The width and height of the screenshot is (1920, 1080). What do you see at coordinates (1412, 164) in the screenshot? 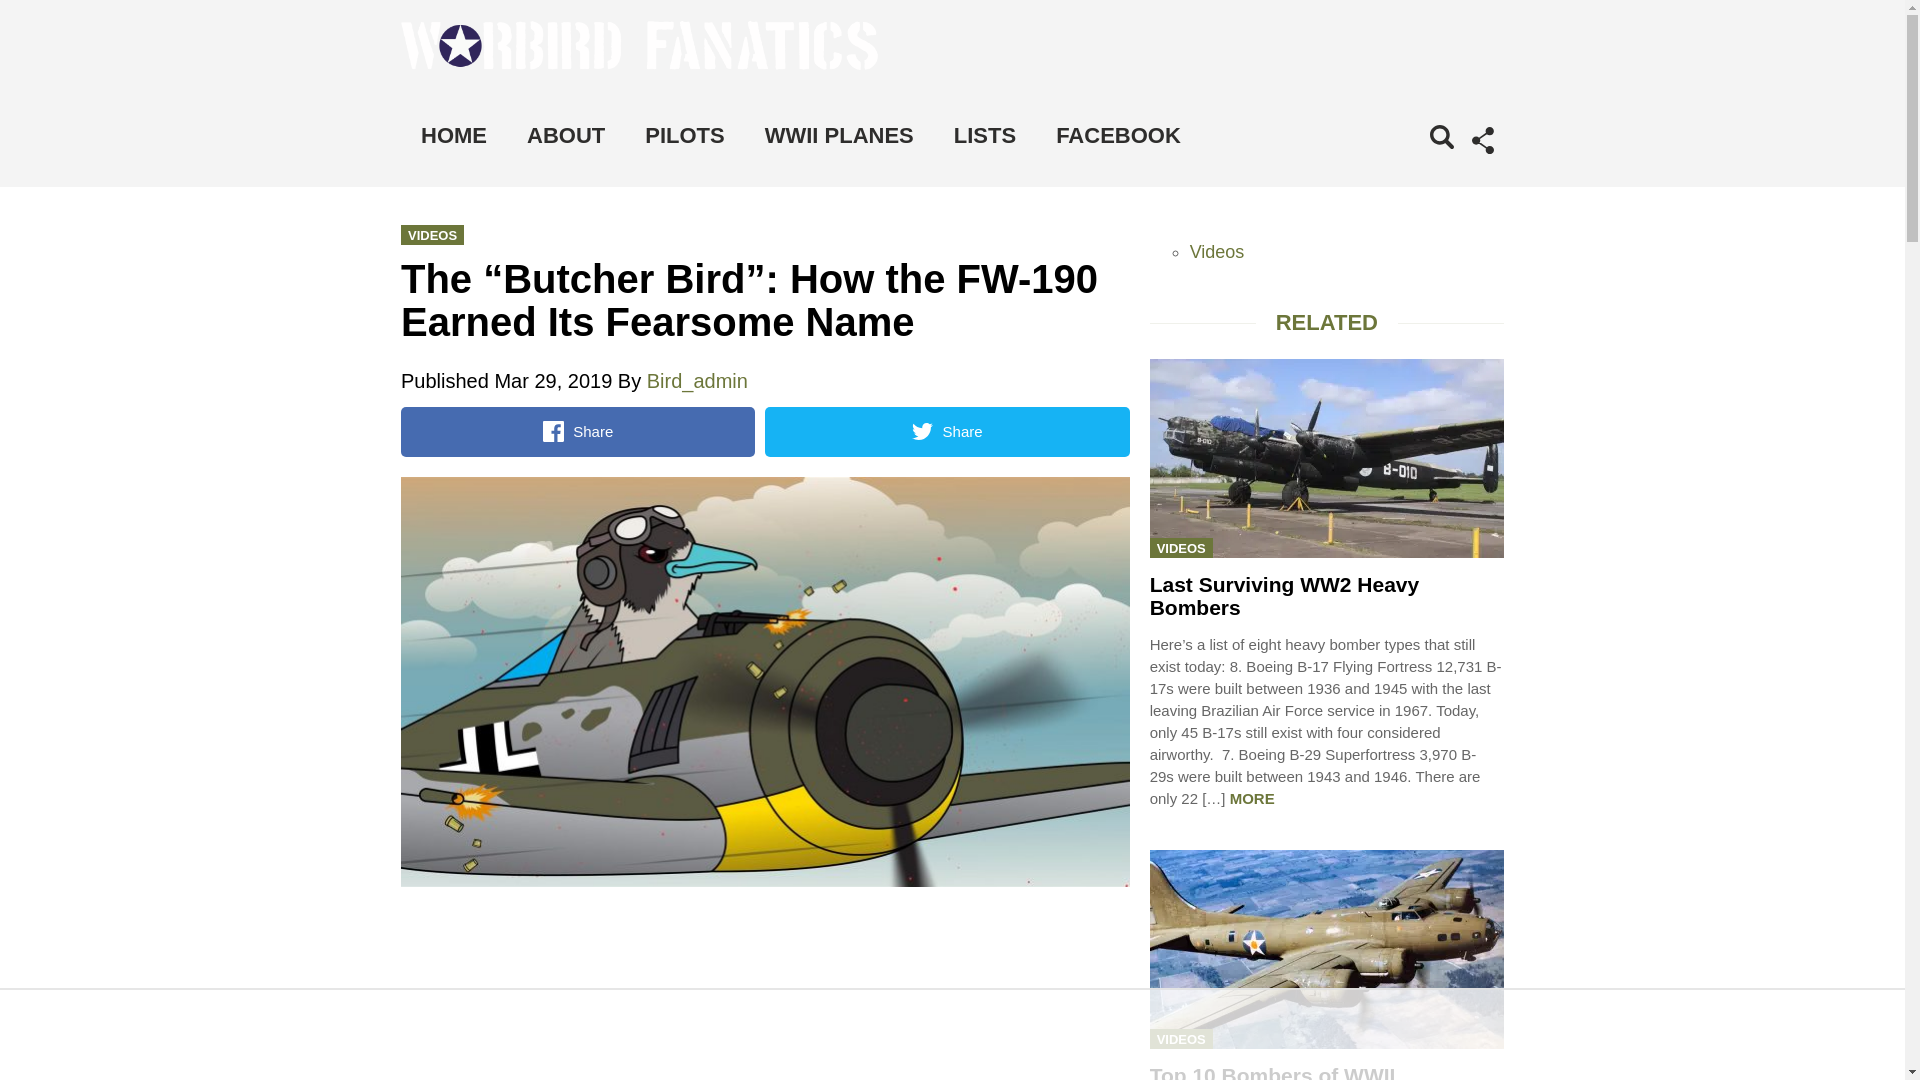
I see `Search` at bounding box center [1412, 164].